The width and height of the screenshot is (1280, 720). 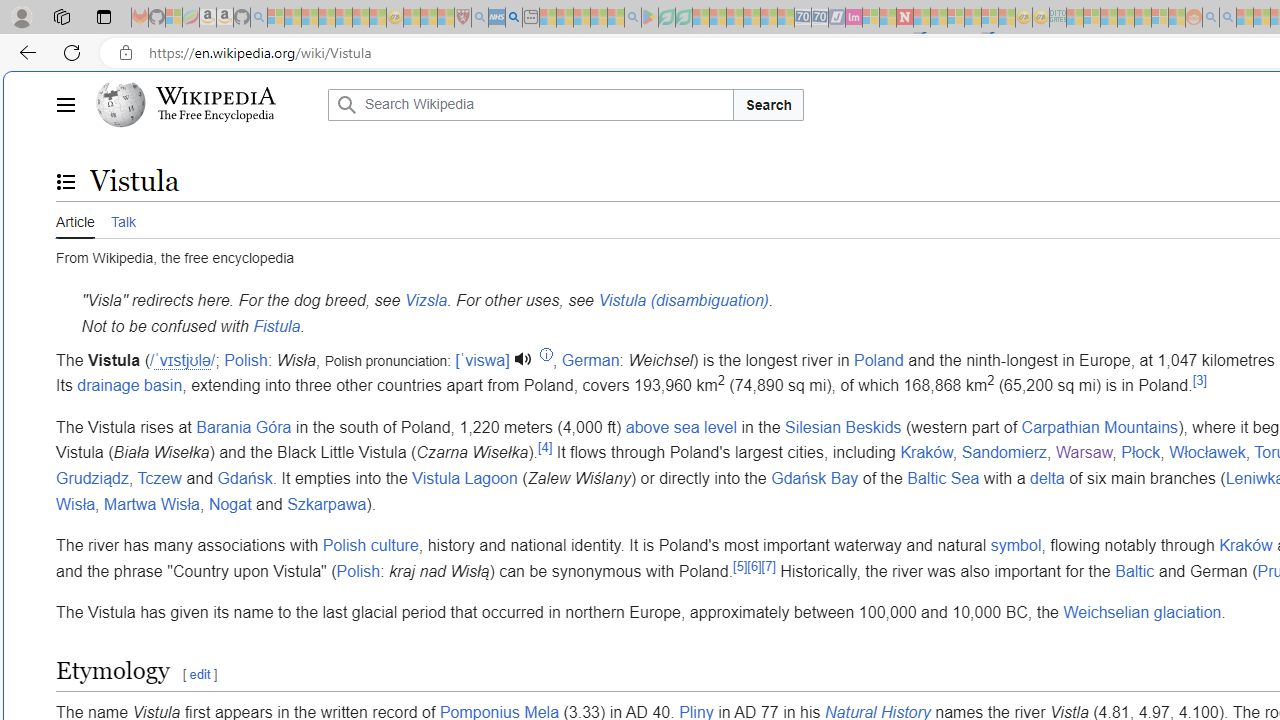 What do you see at coordinates (1126, 18) in the screenshot?
I see `Expert Portfolios - Sleeping` at bounding box center [1126, 18].